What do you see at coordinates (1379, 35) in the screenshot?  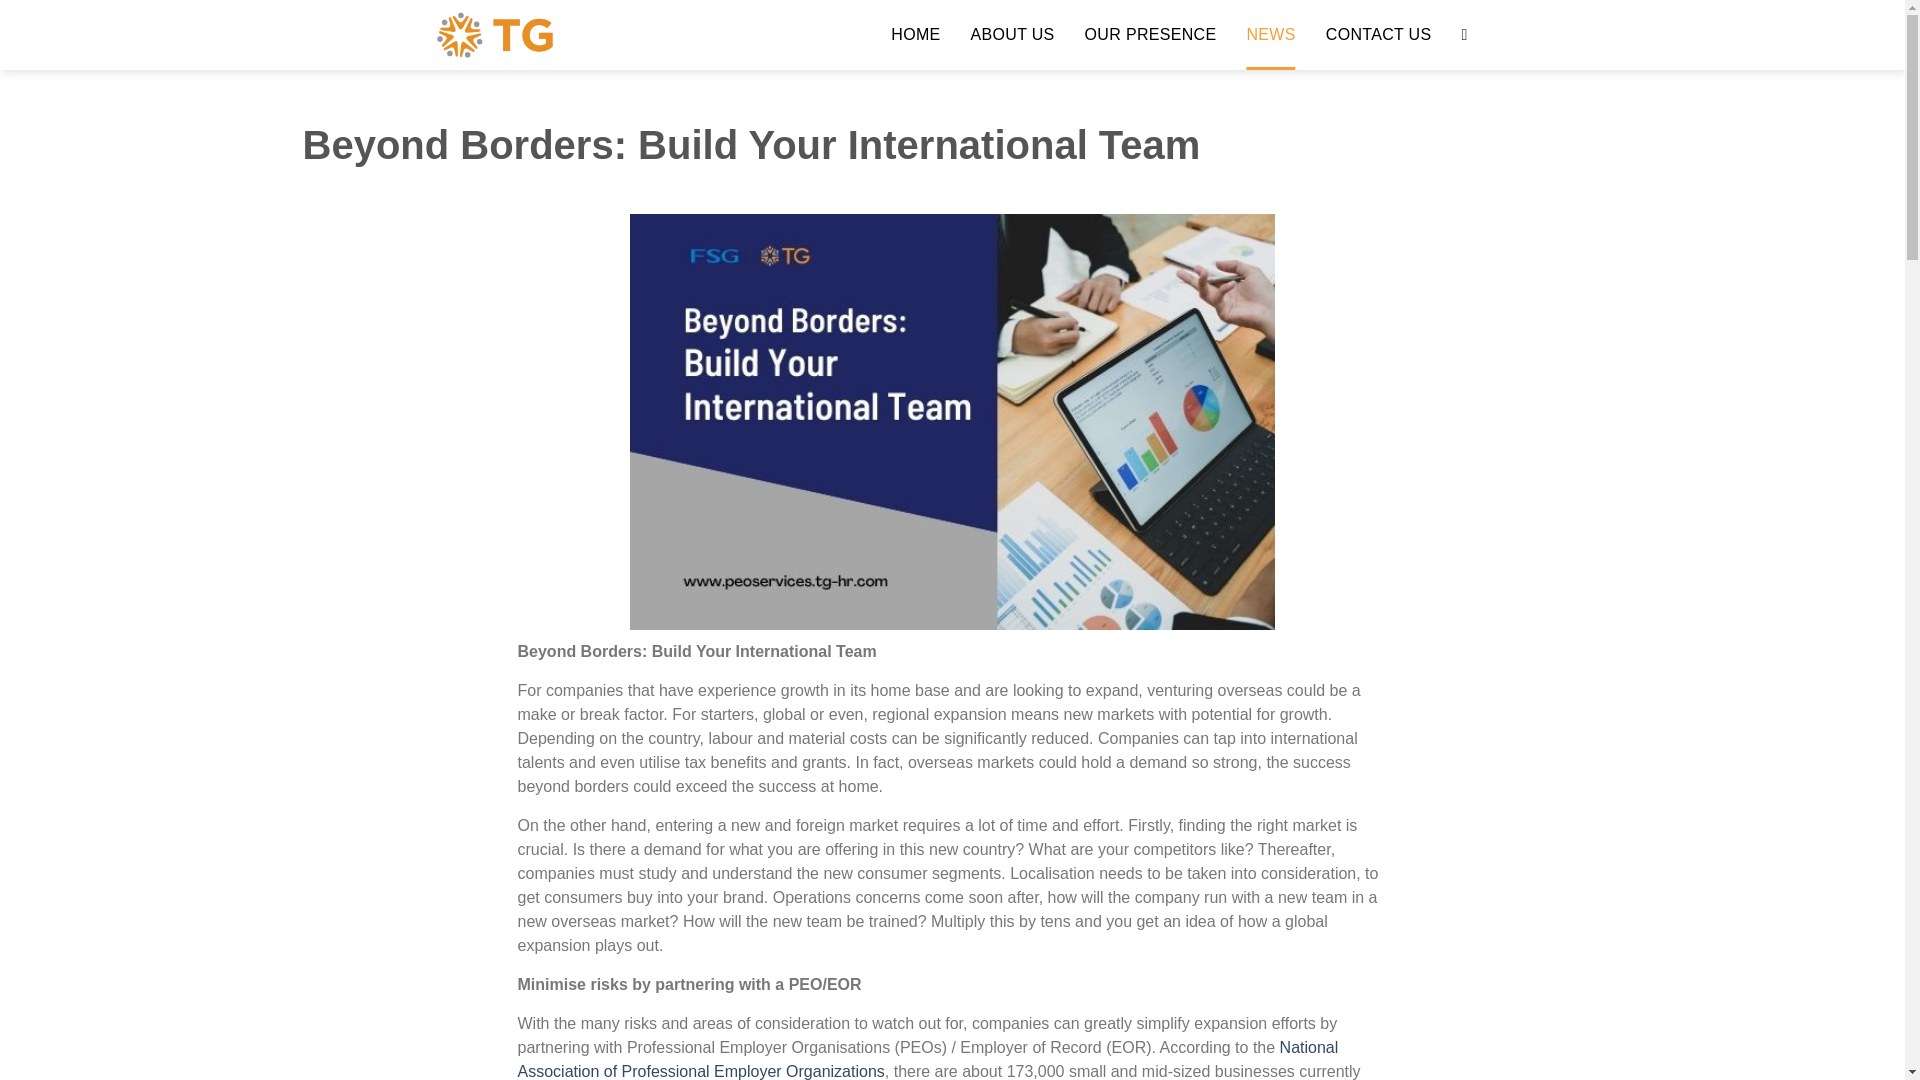 I see `CONTACT US` at bounding box center [1379, 35].